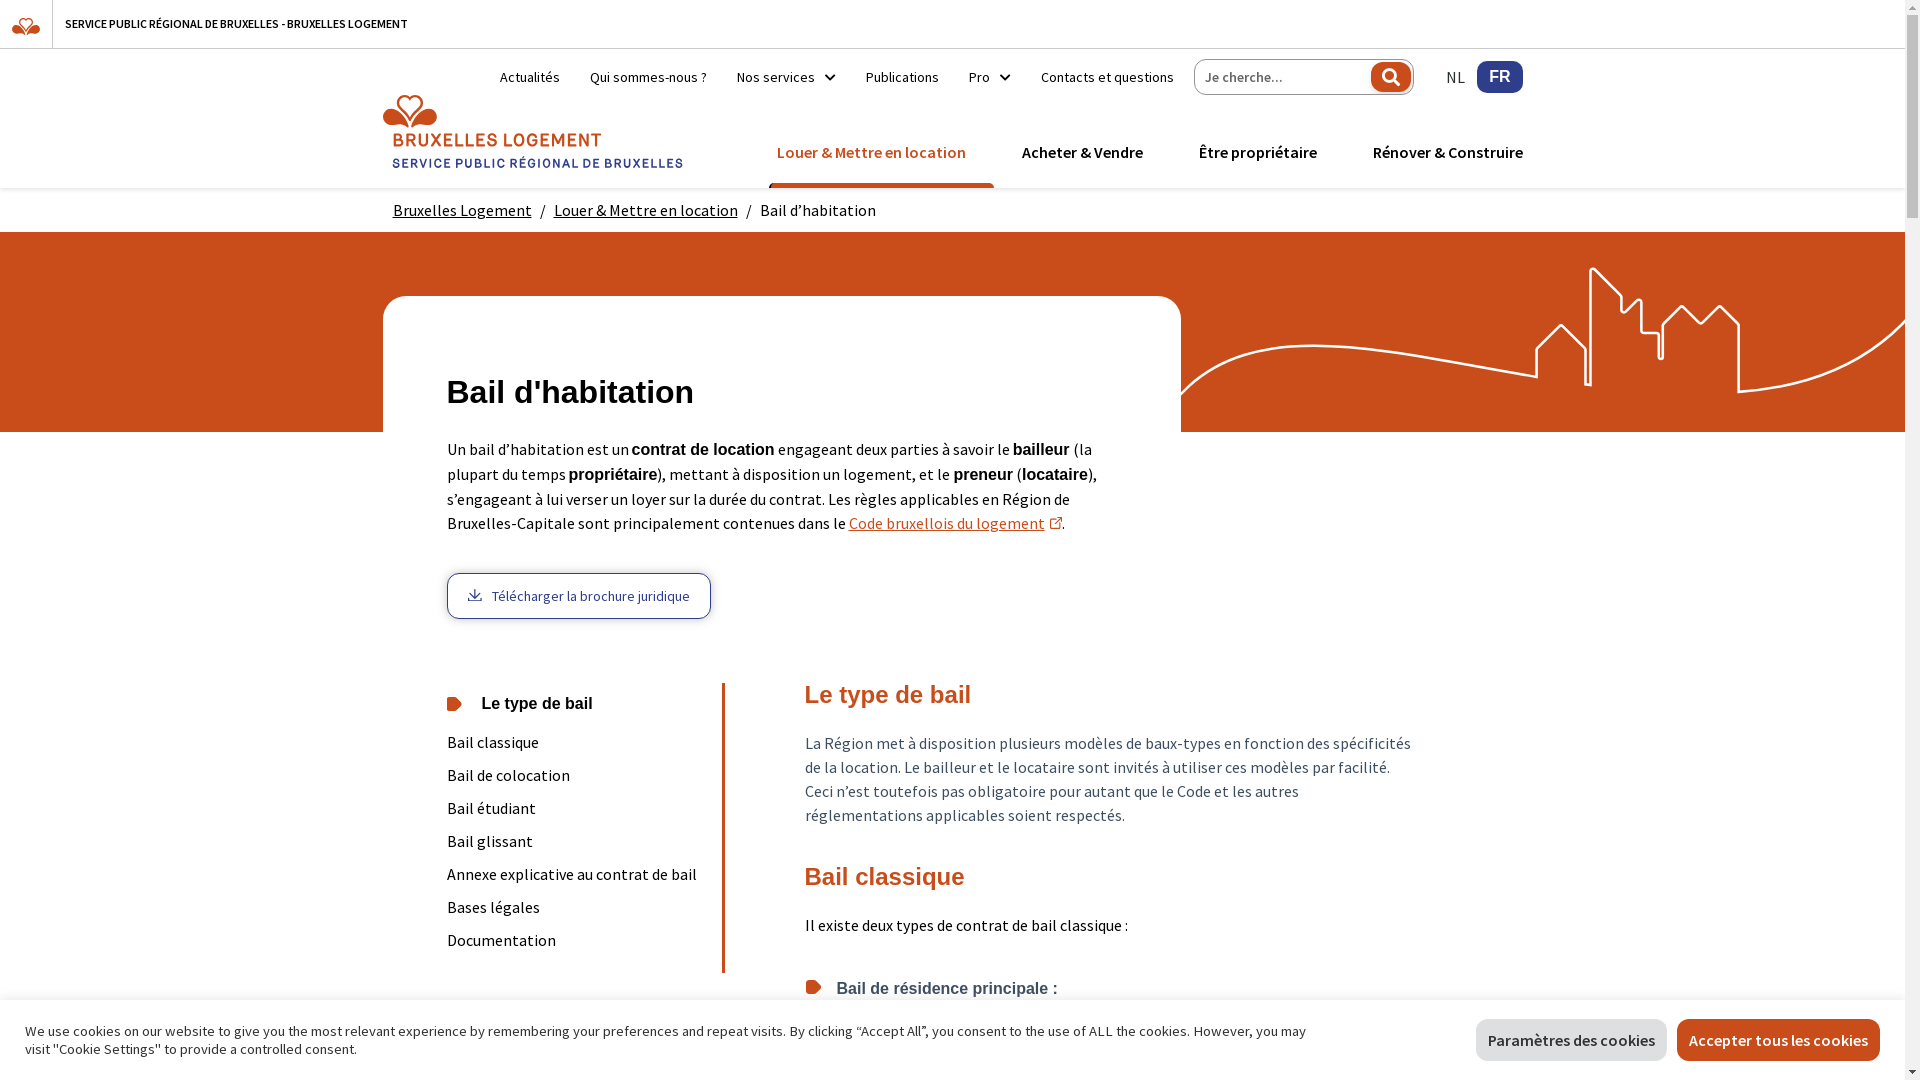  I want to click on Publications, so click(902, 77).